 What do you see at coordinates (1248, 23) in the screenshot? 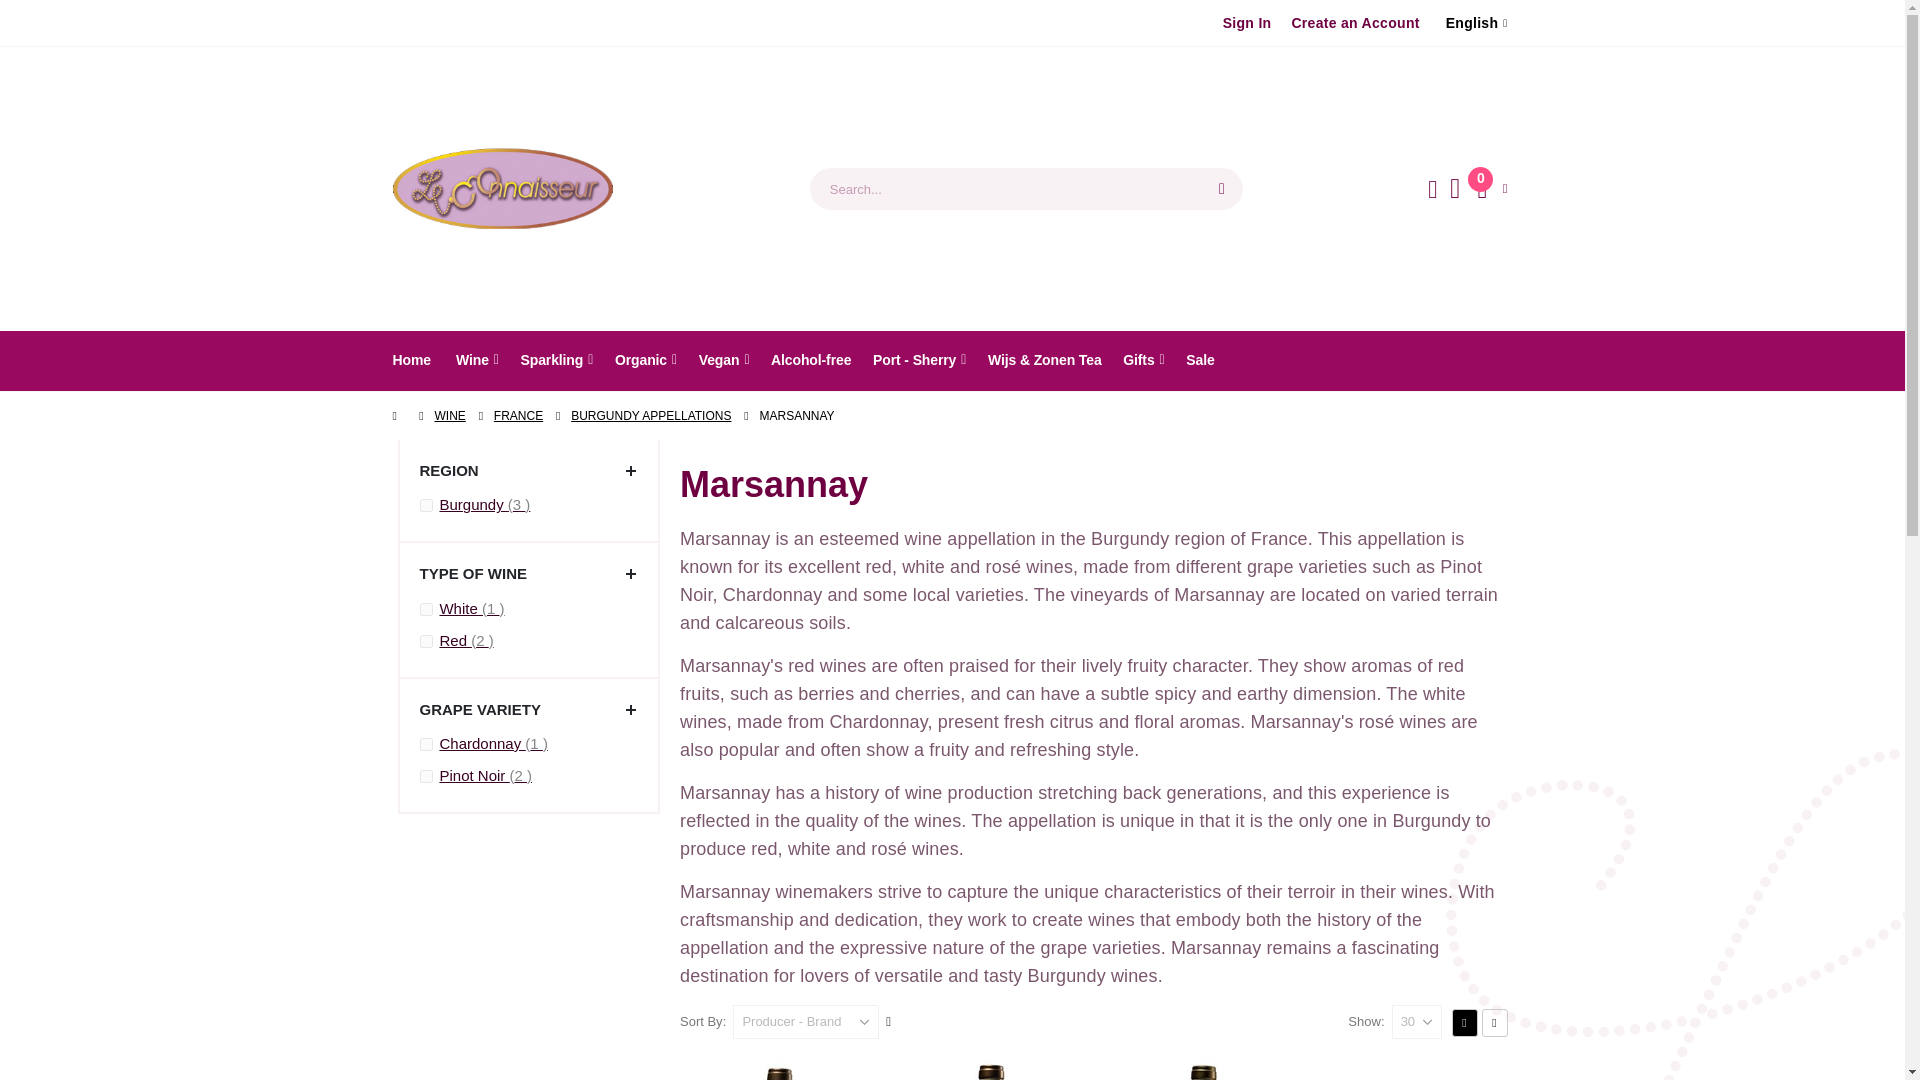
I see `Sign In` at bounding box center [1248, 23].